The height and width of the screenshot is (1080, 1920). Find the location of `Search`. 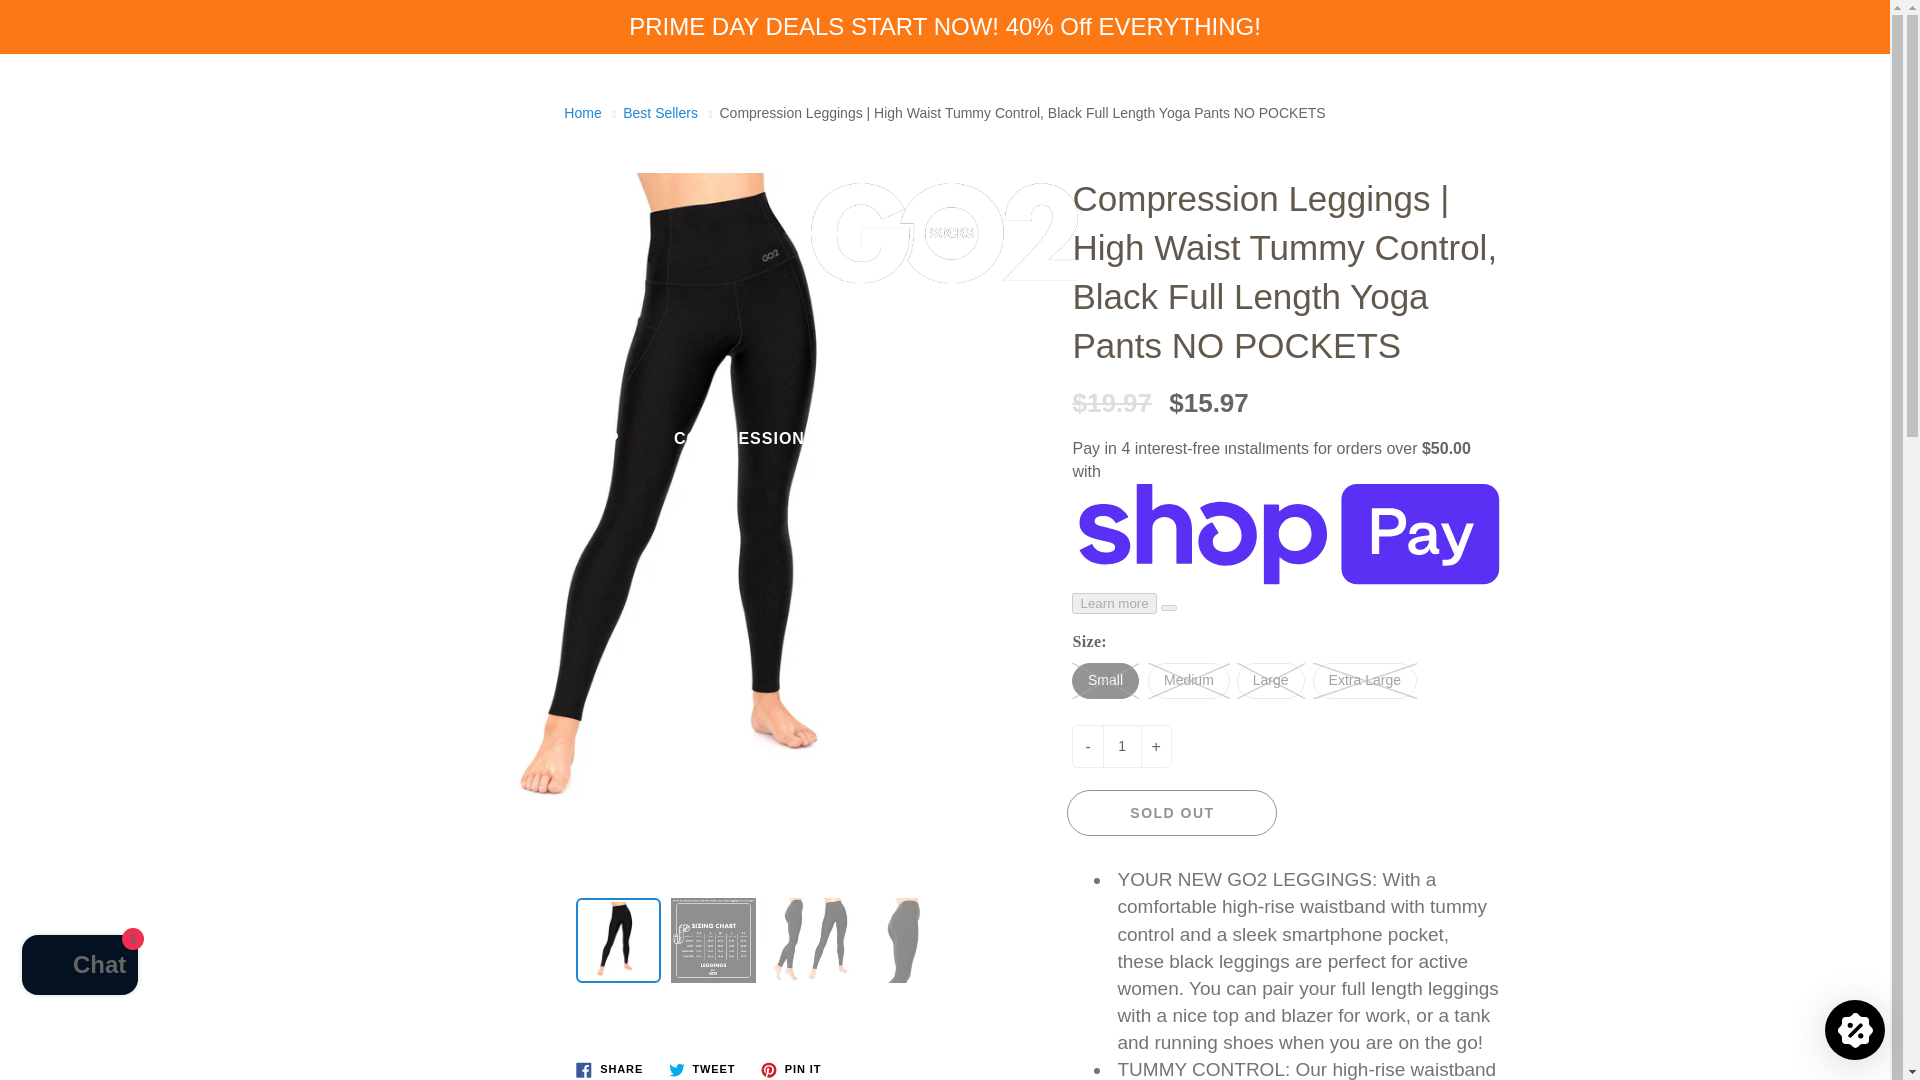

Search is located at coordinates (37, 88).